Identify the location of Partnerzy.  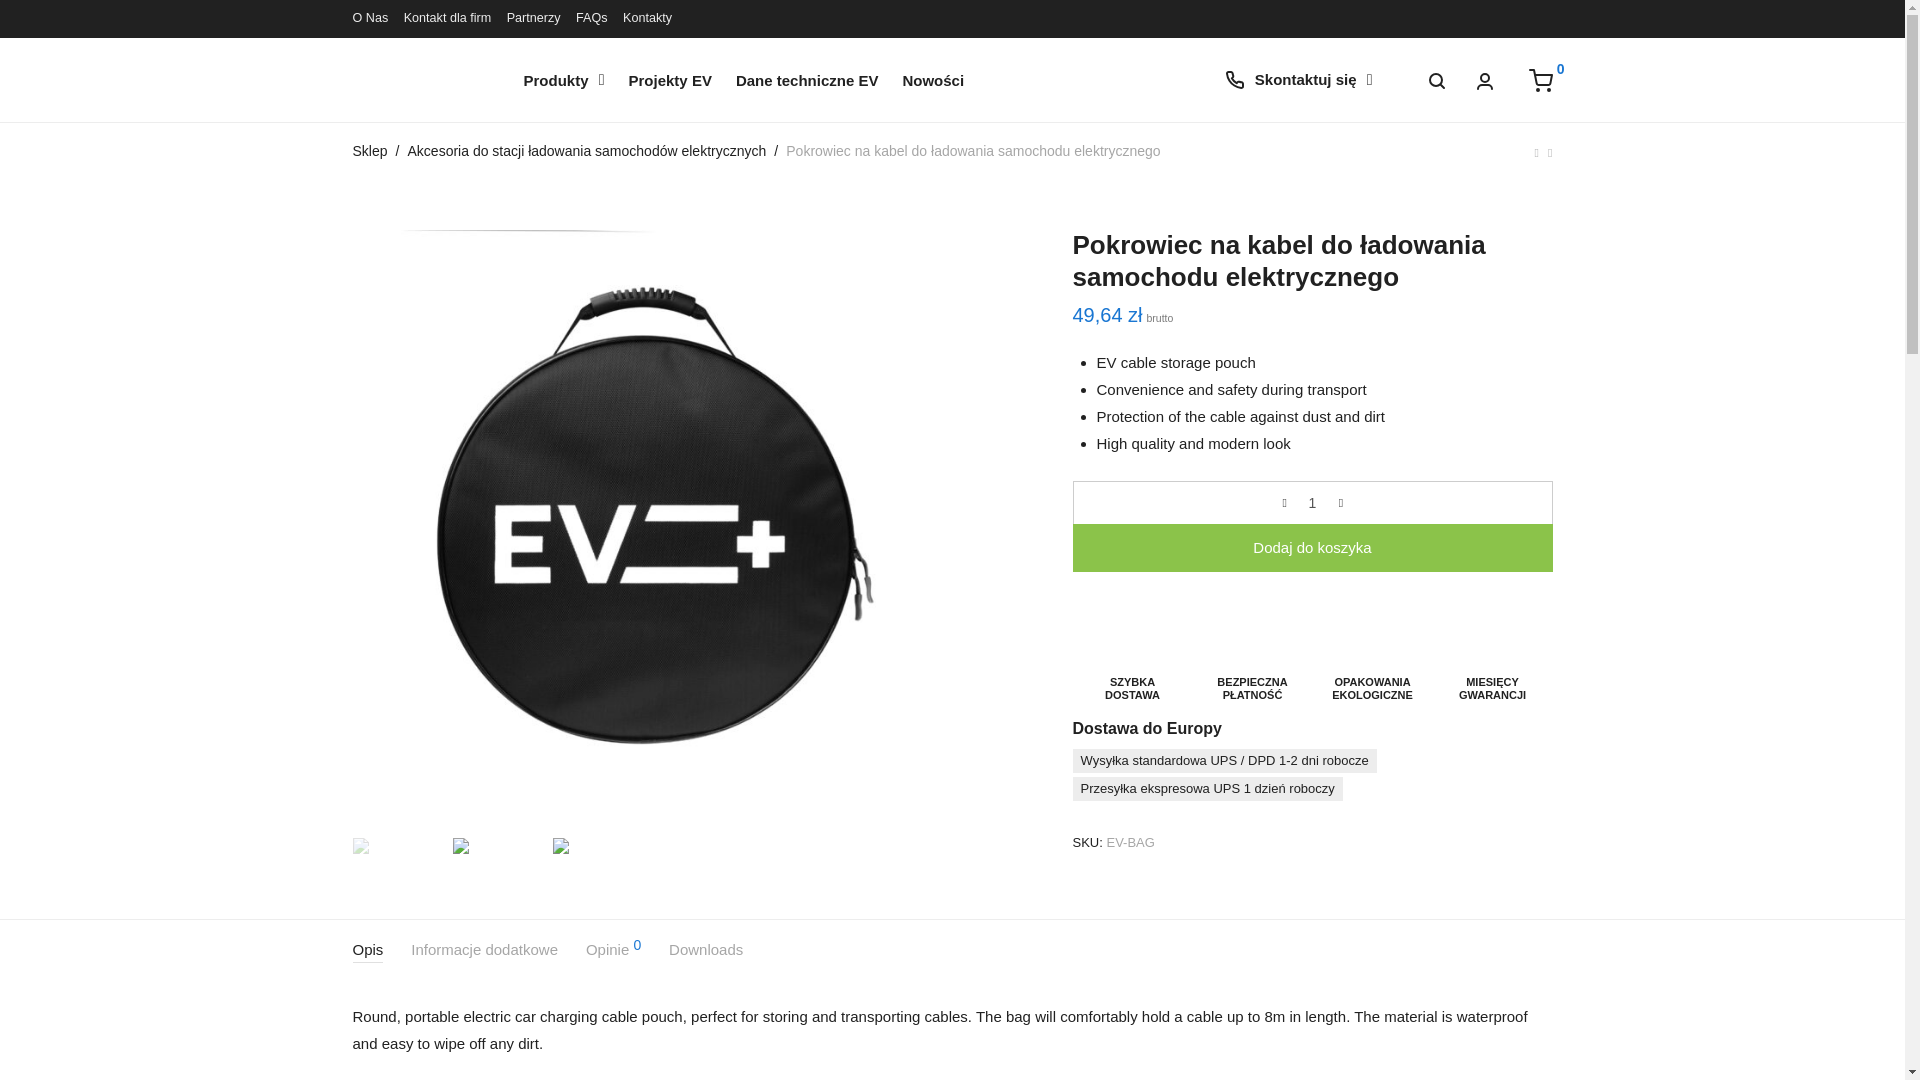
(533, 18).